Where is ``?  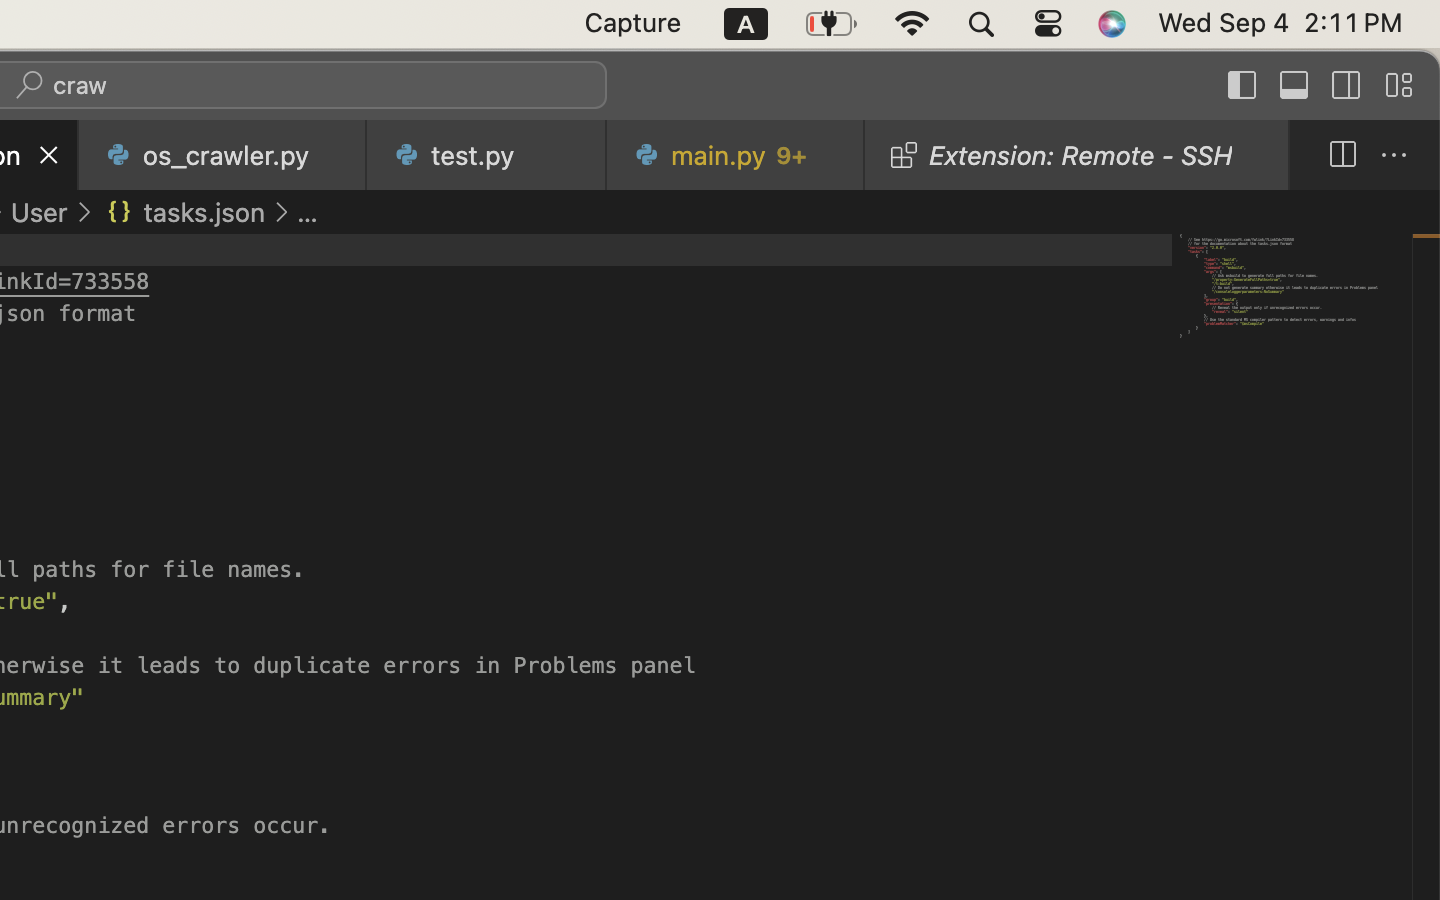
 is located at coordinates (1394, 156).